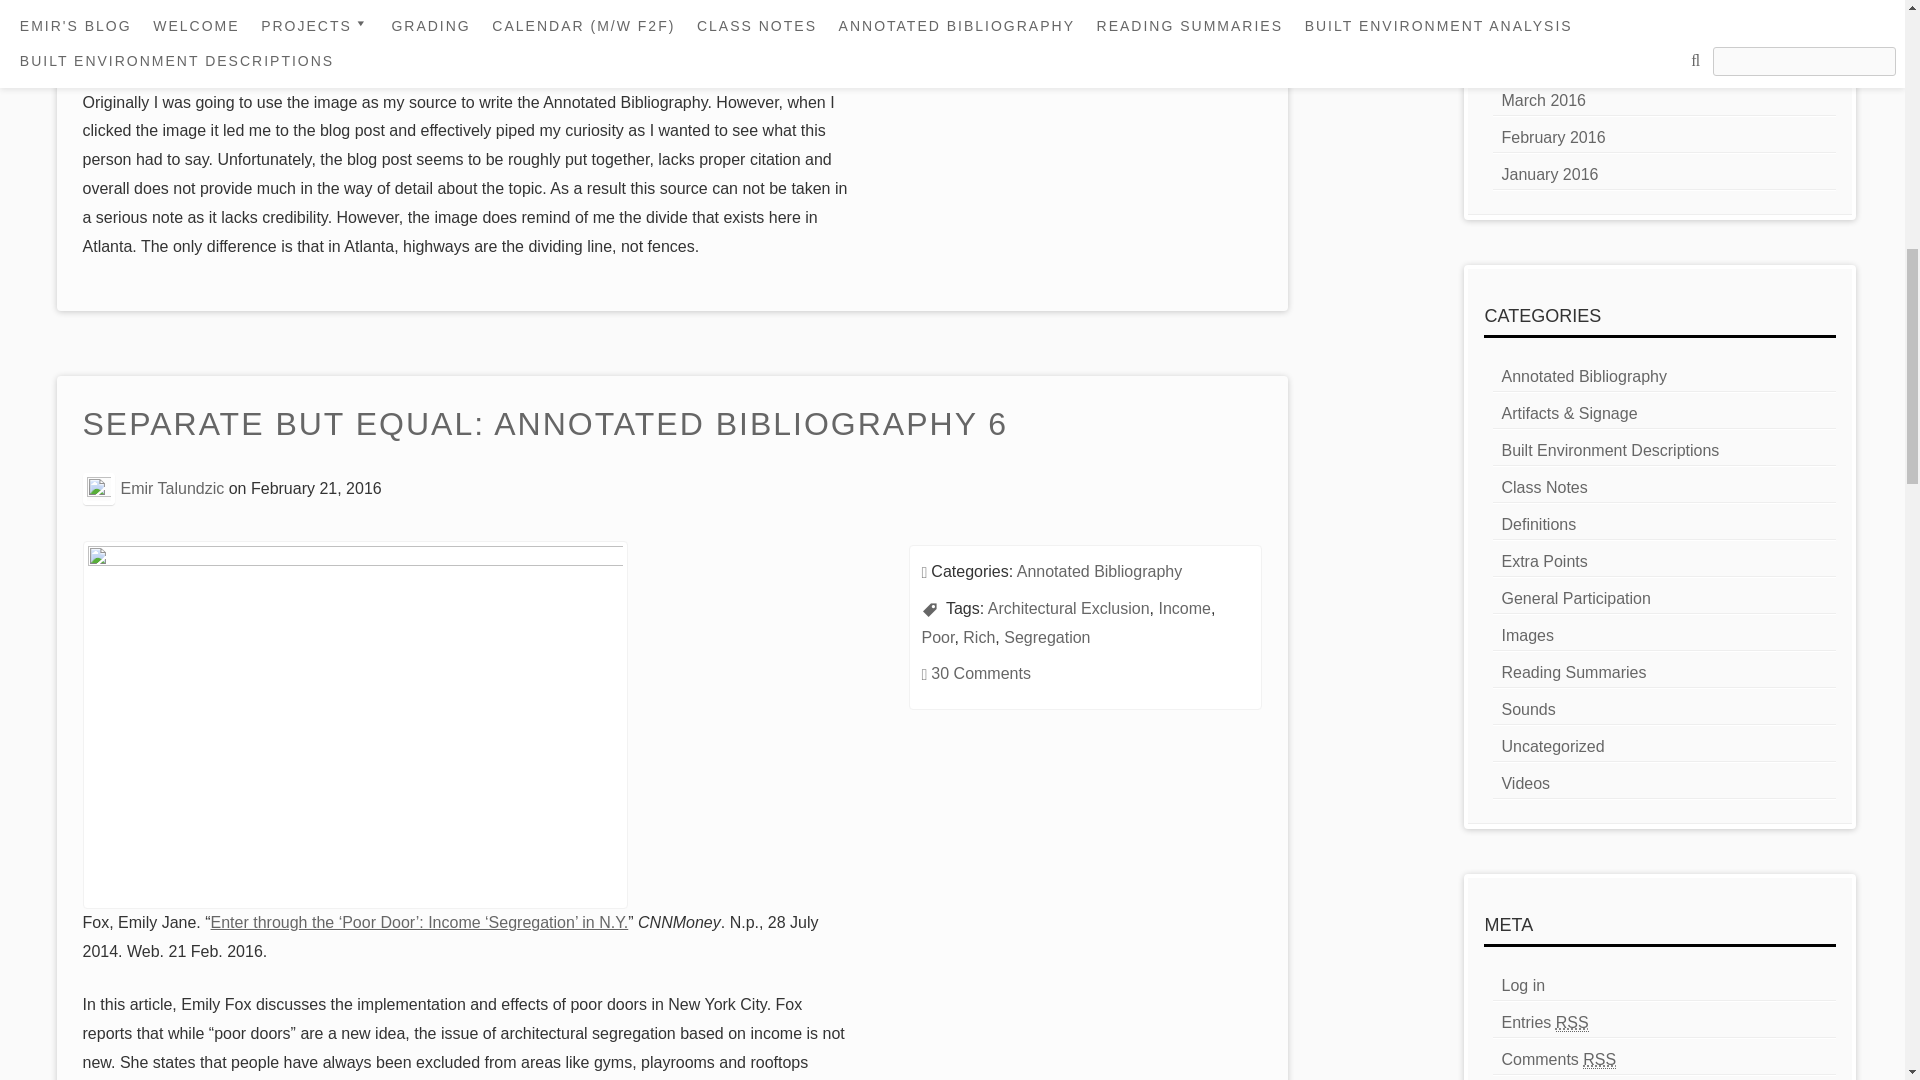 This screenshot has width=1920, height=1080. I want to click on Syndicate this site using RSS 2.0, so click(1544, 1023).